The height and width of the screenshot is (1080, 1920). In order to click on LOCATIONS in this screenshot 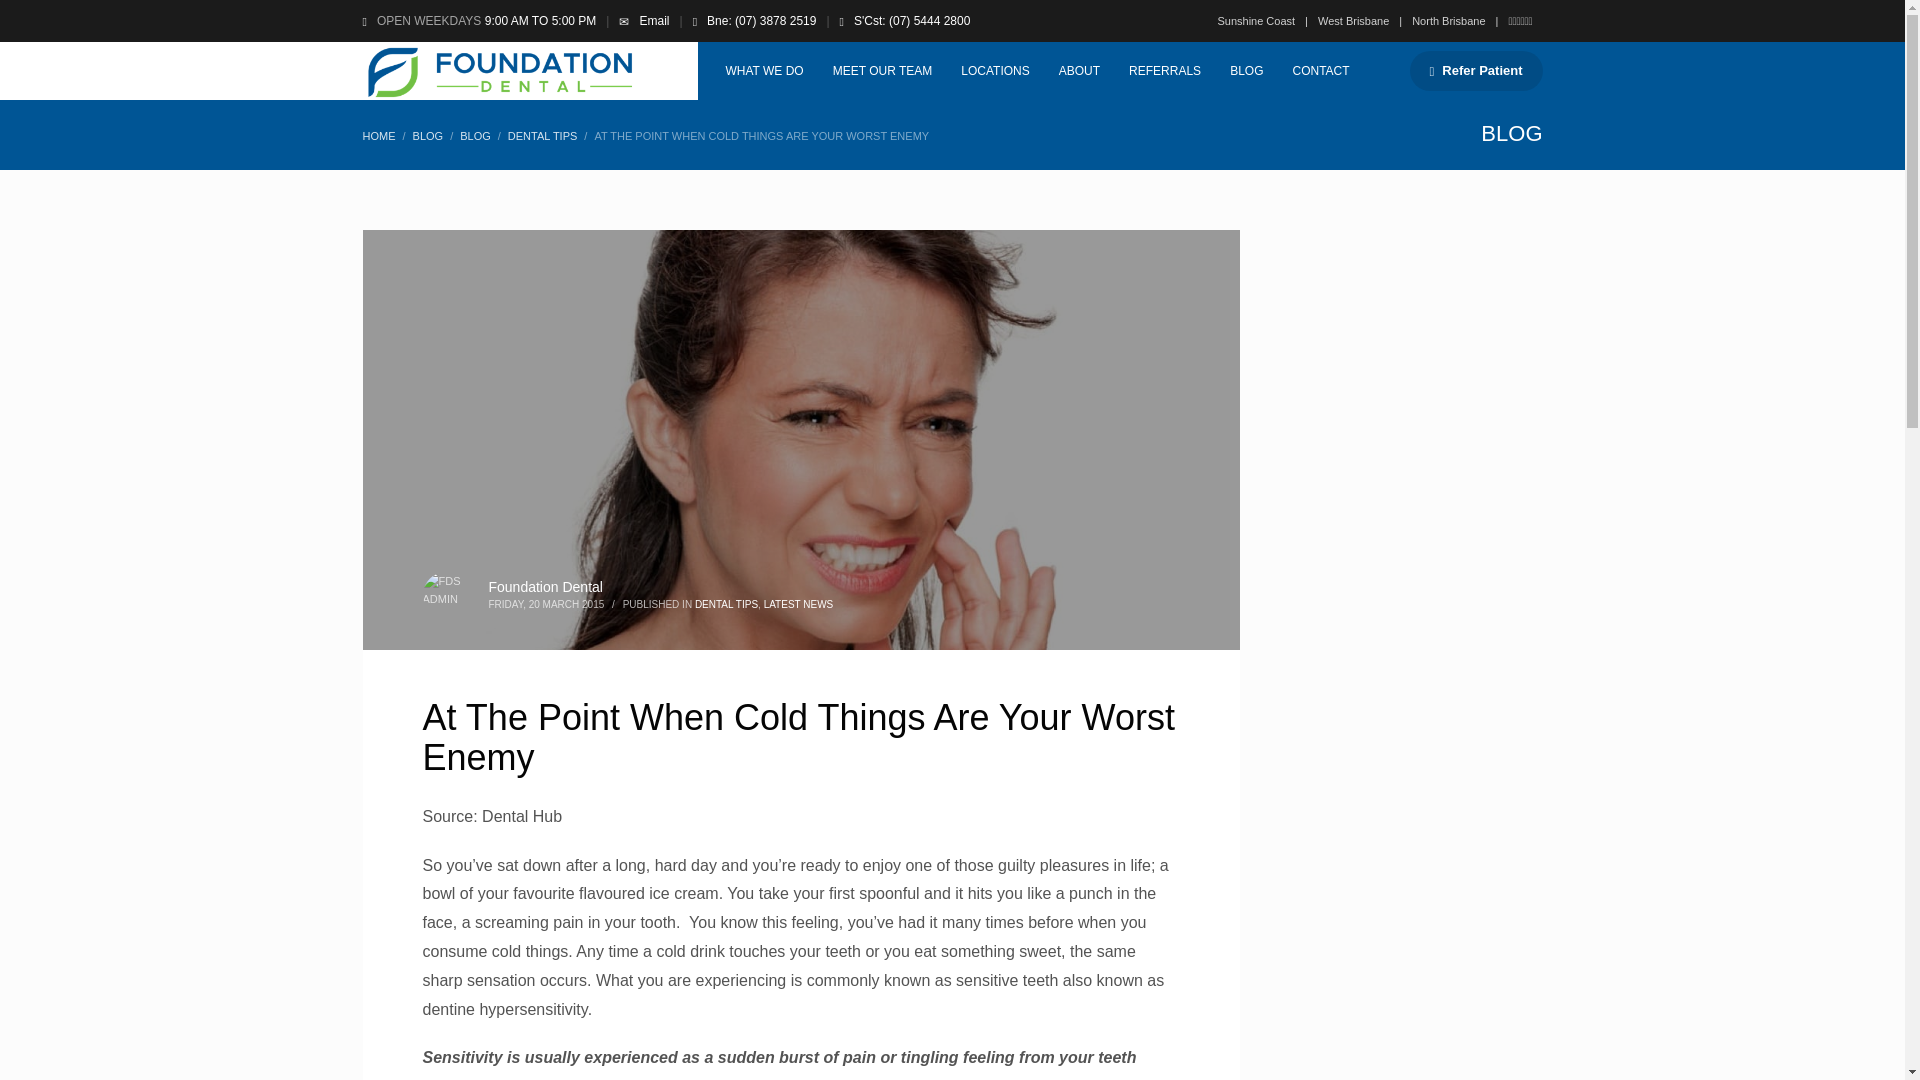, I will do `click(994, 71)`.